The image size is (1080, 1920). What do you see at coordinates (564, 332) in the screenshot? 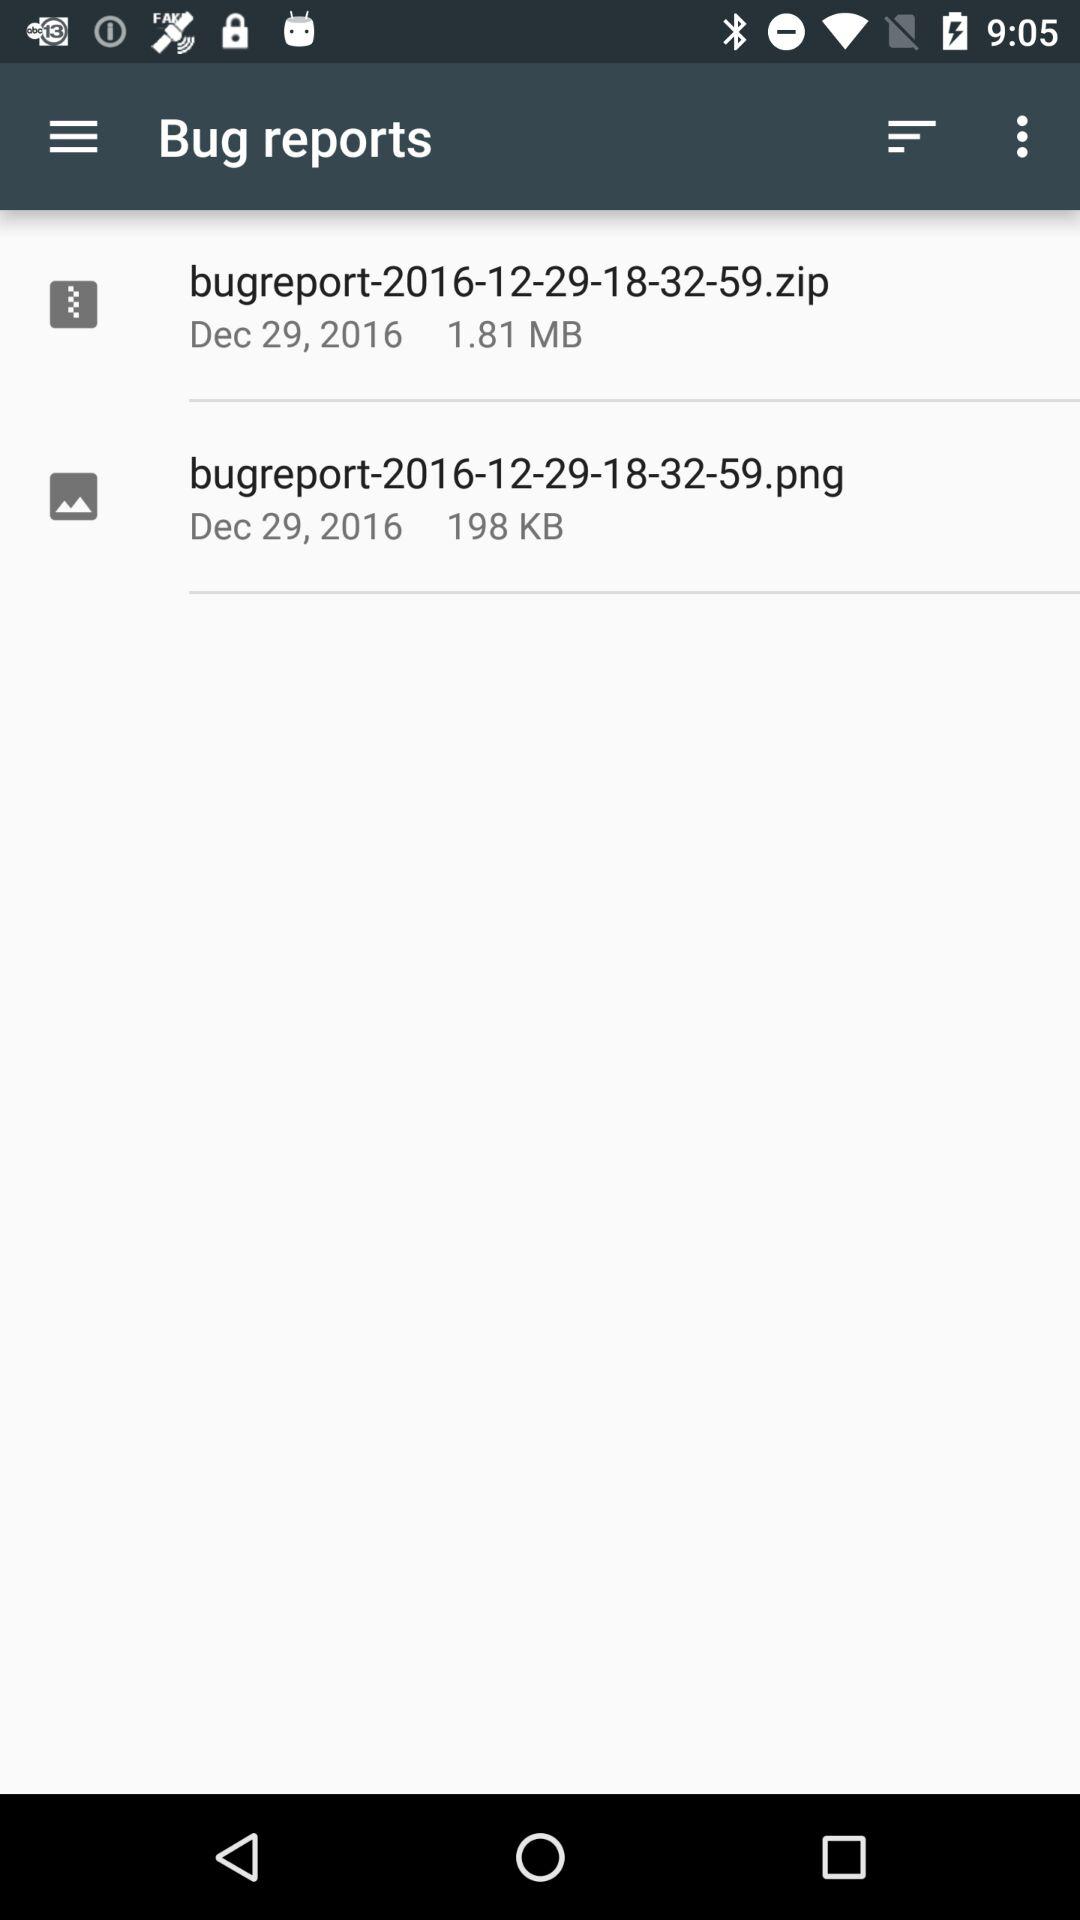
I see `jump to 1.81 mb item` at bounding box center [564, 332].